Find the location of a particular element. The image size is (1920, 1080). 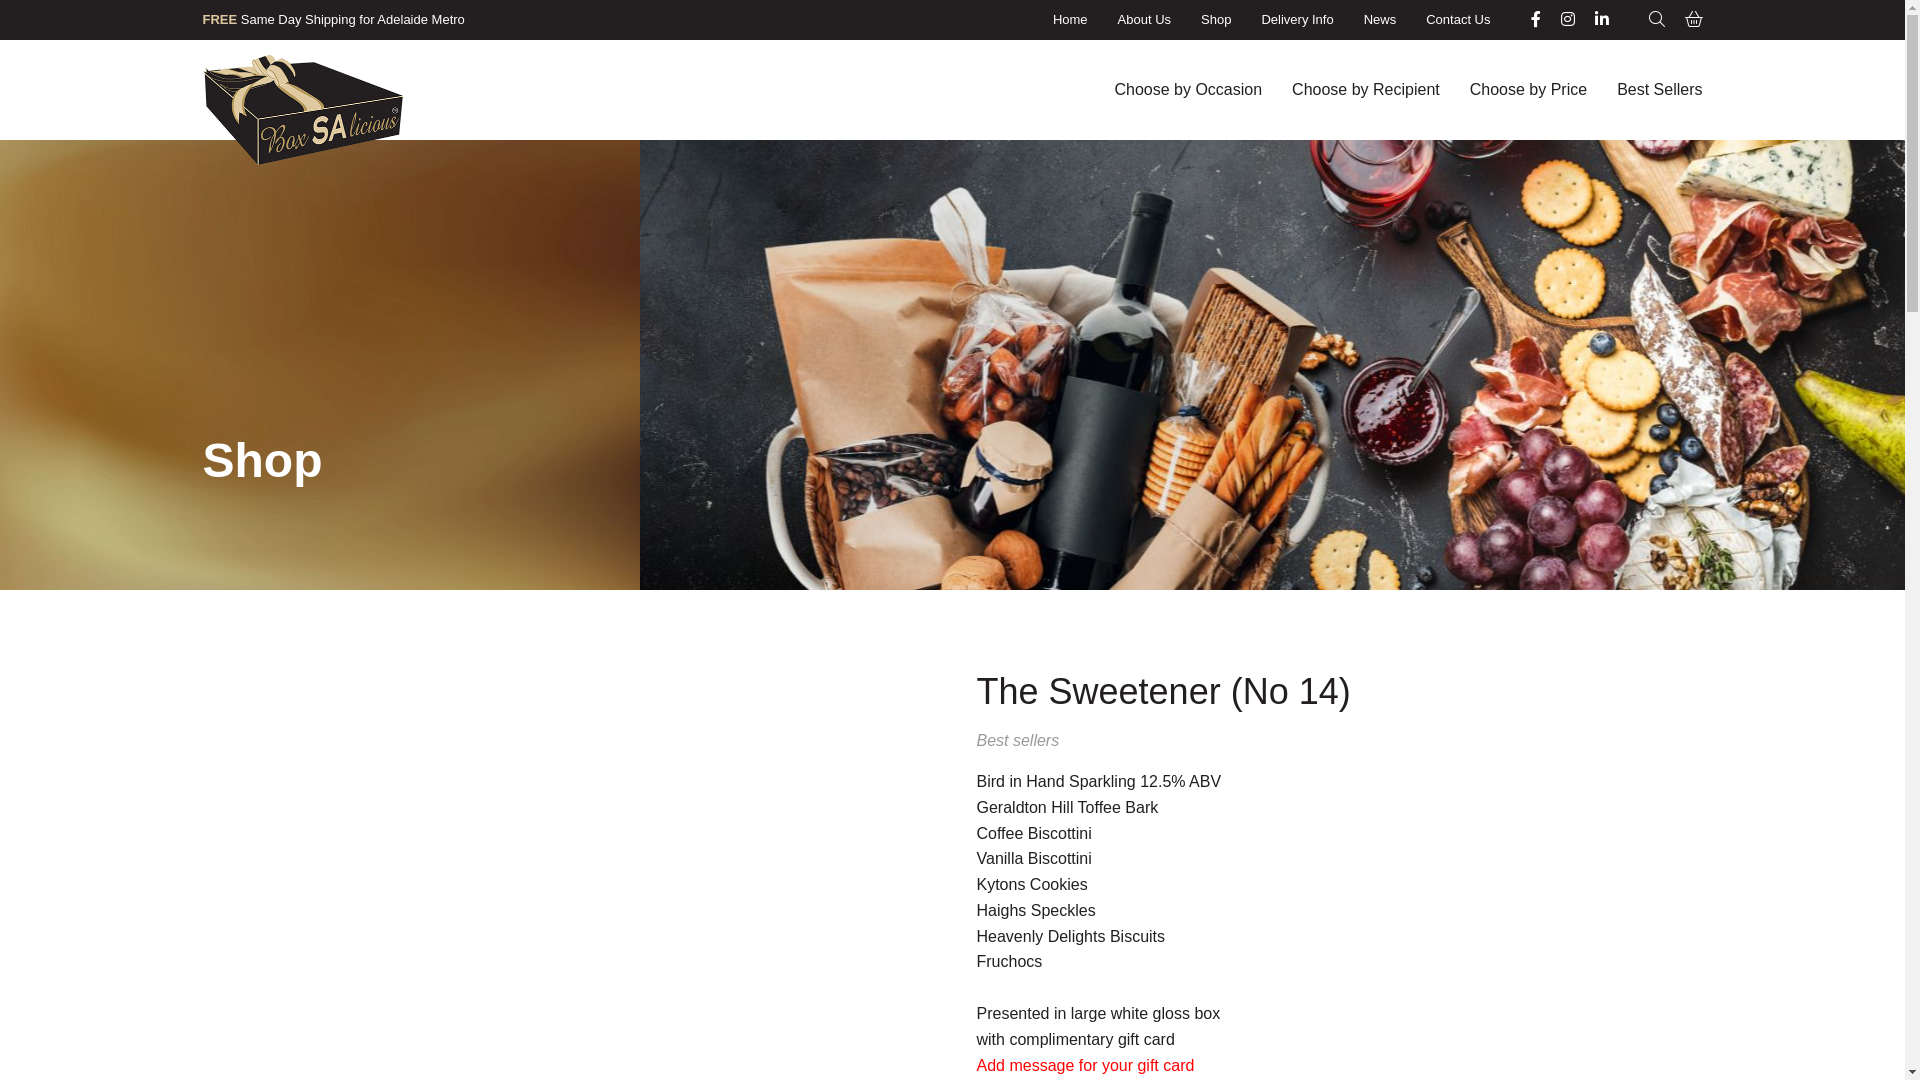

Delivery Info is located at coordinates (1297, 20).